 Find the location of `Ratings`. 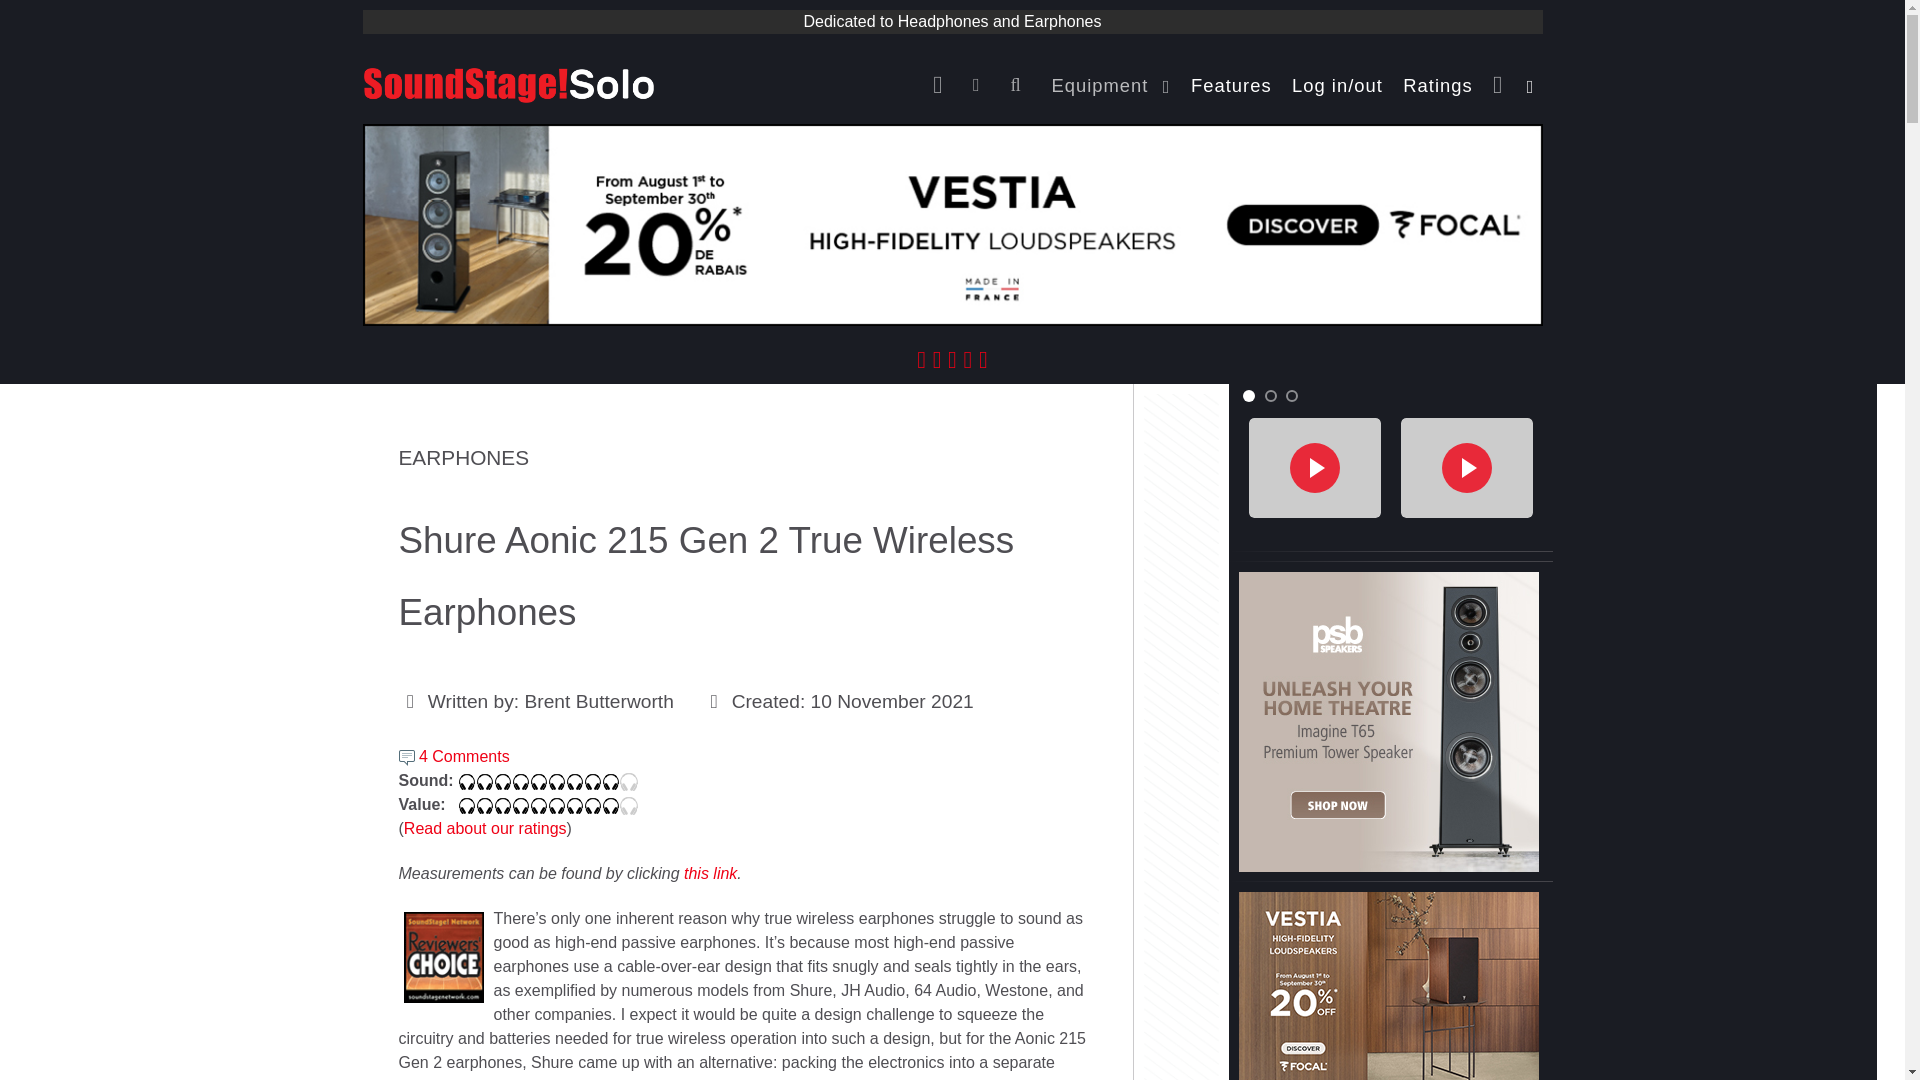

Ratings is located at coordinates (1438, 85).